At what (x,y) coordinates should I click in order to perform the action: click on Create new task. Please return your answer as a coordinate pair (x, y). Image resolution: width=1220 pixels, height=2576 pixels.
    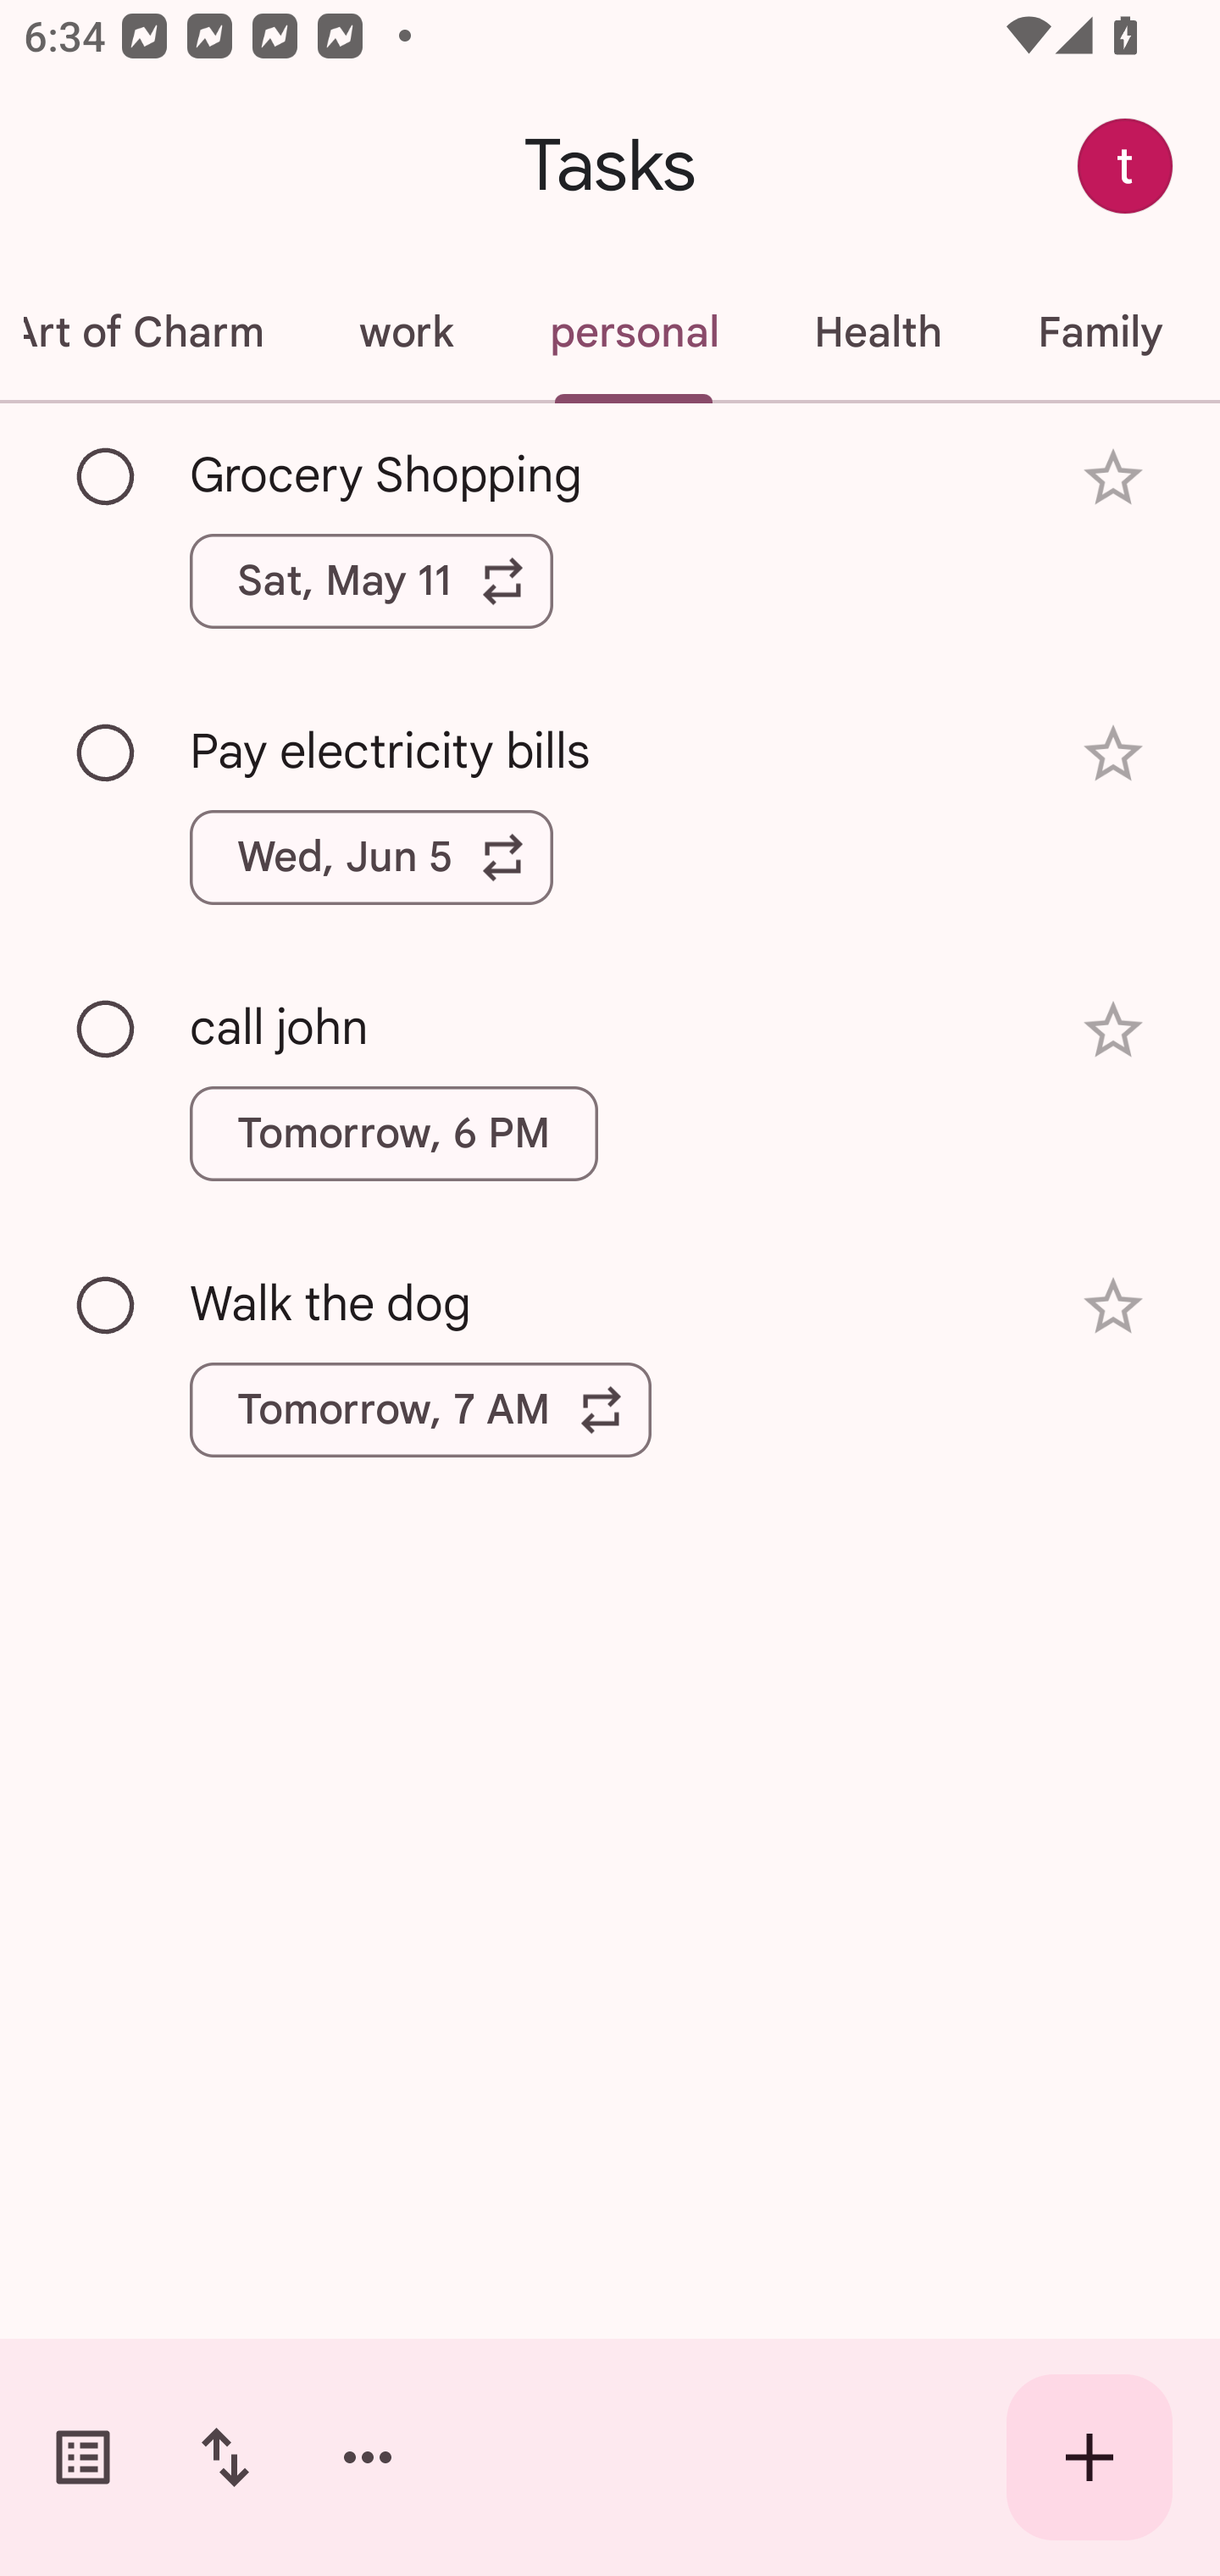
    Looking at the image, I should click on (1090, 2457).